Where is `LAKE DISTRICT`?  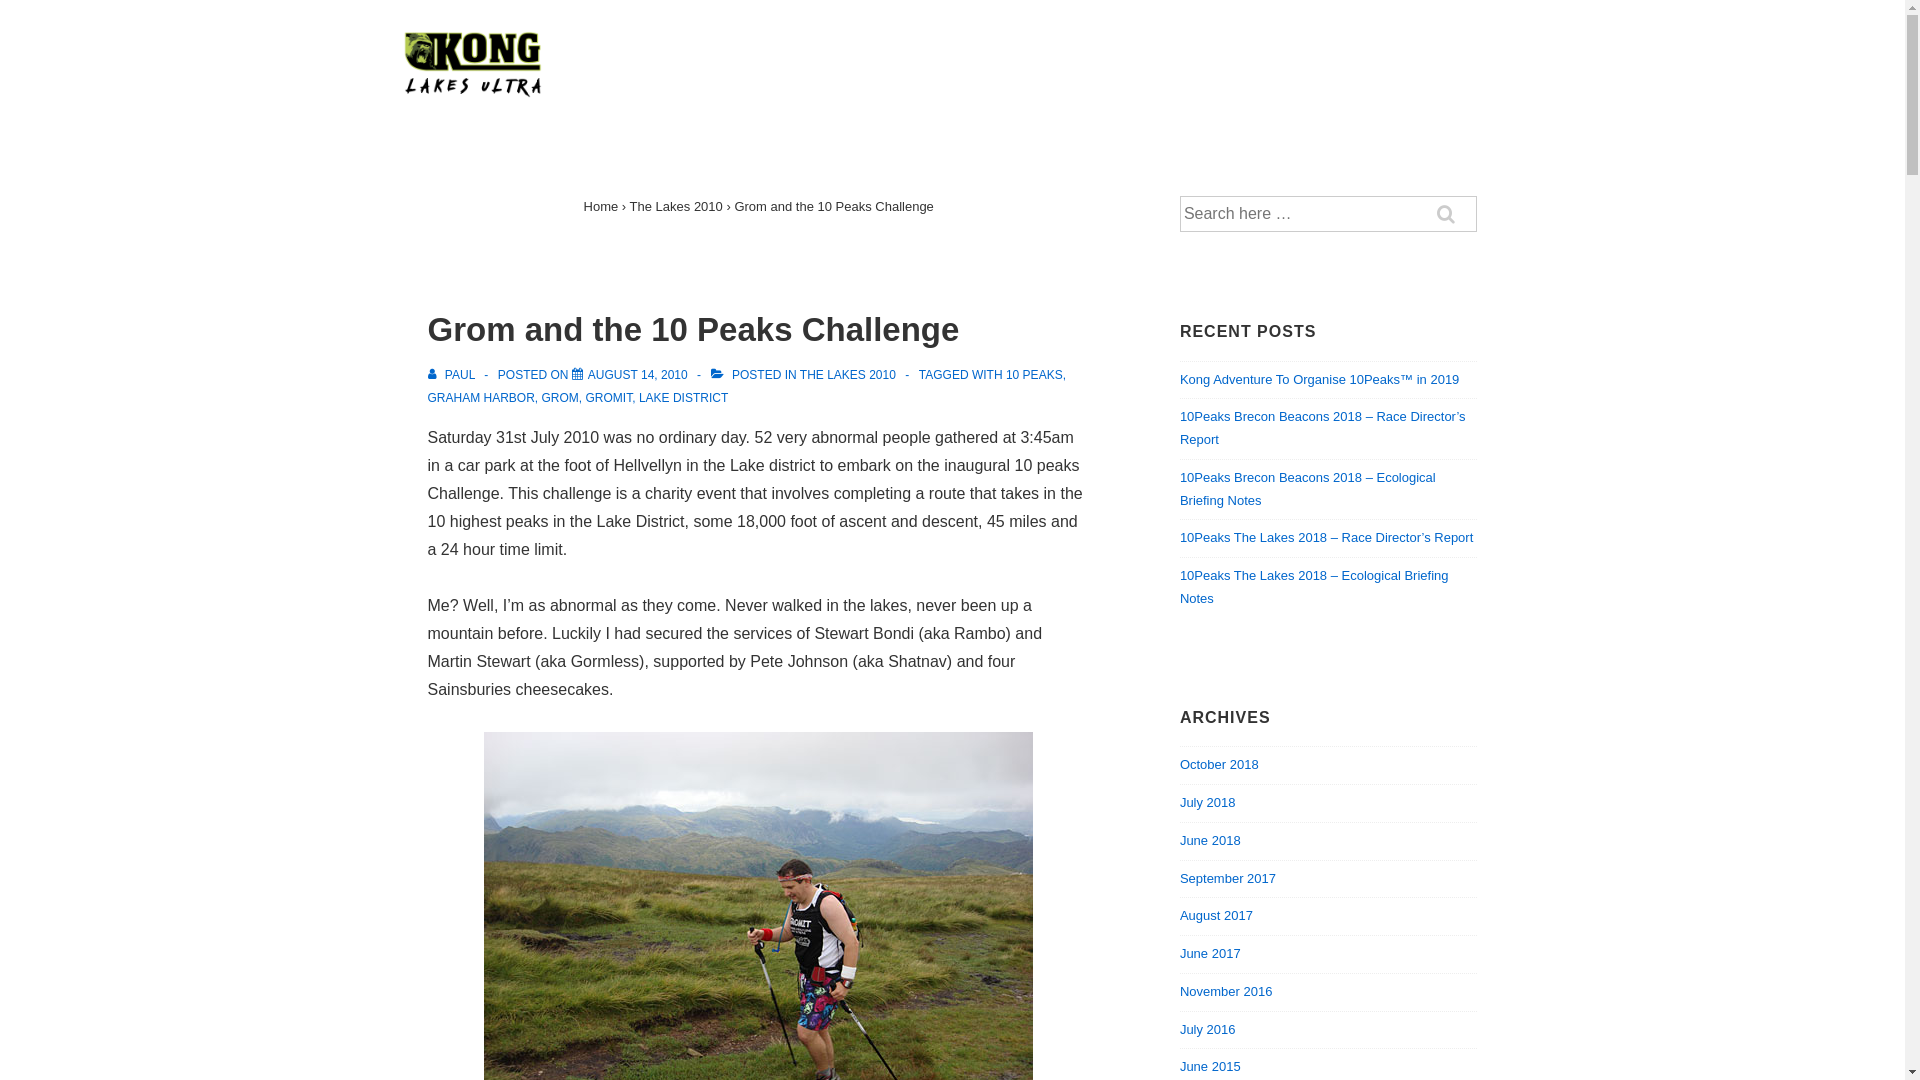
LAKE DISTRICT is located at coordinates (684, 398).